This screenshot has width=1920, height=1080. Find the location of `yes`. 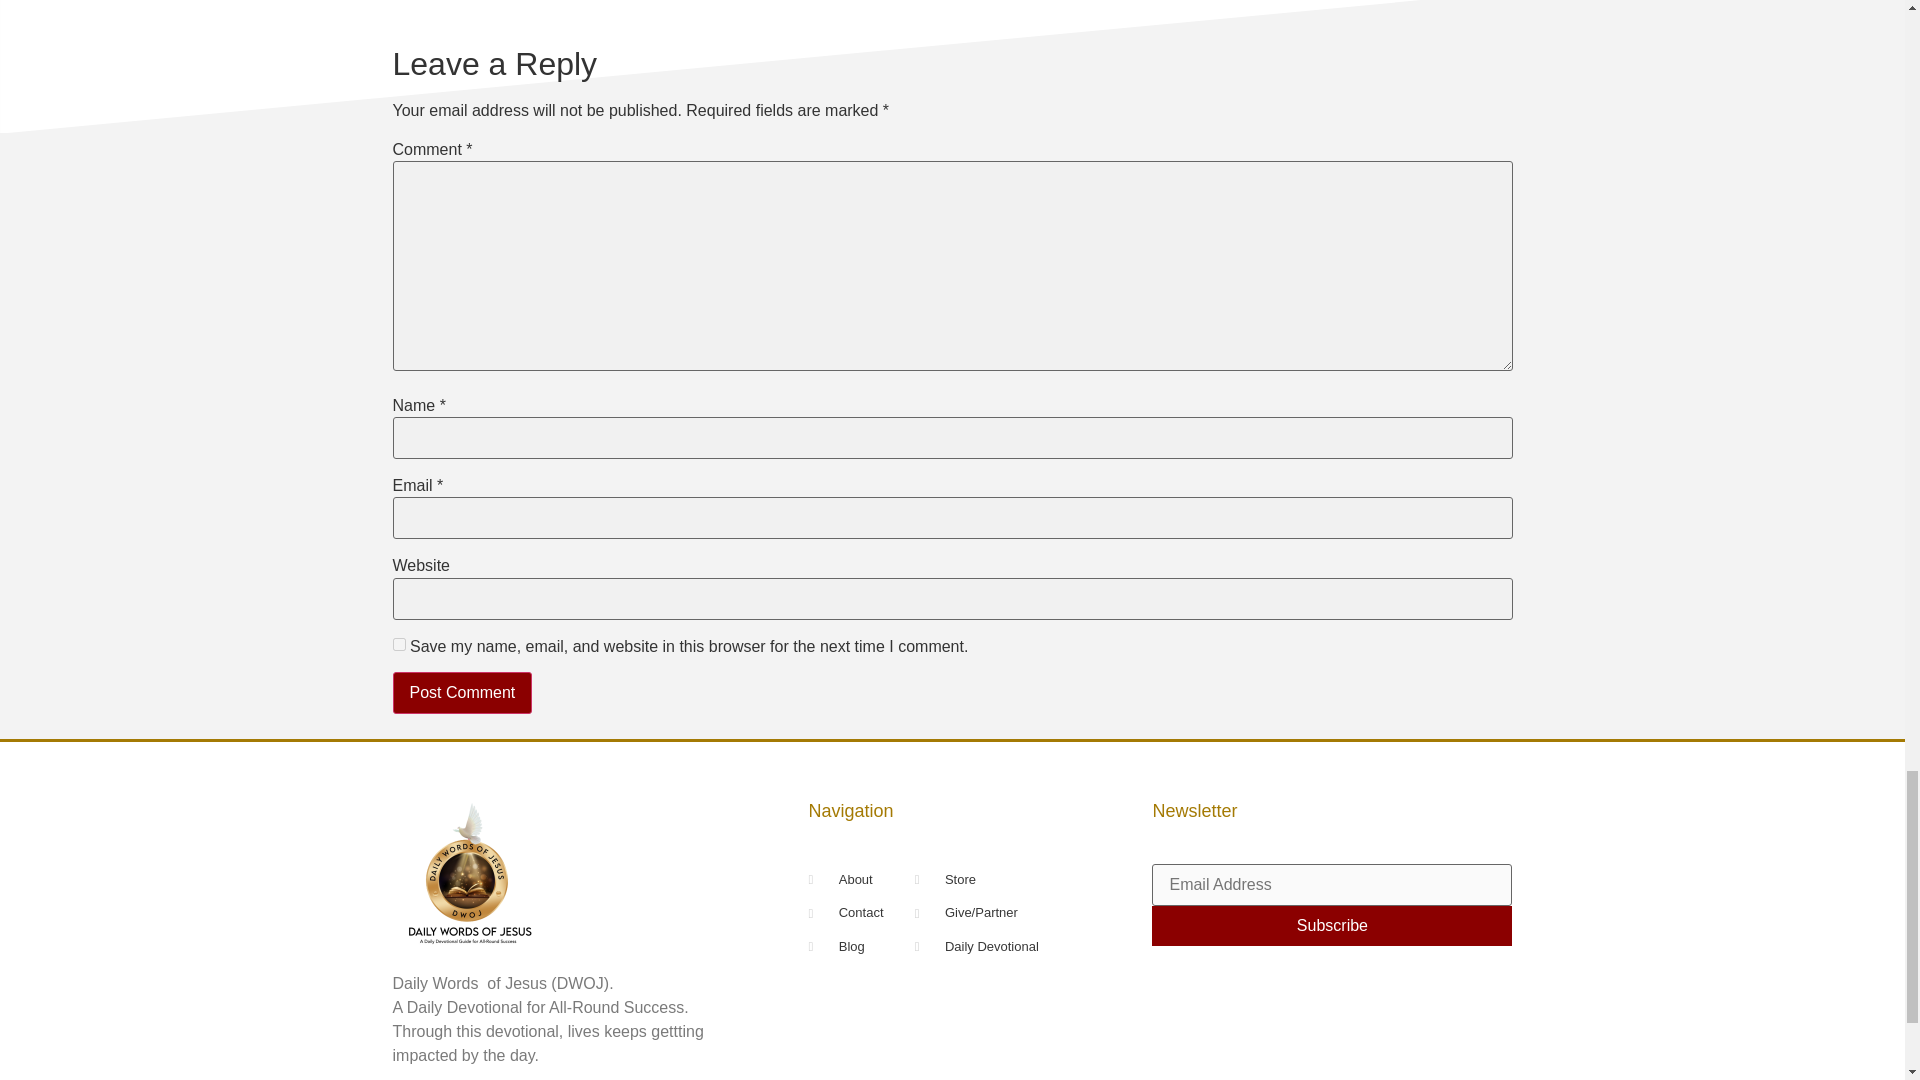

yes is located at coordinates (398, 644).